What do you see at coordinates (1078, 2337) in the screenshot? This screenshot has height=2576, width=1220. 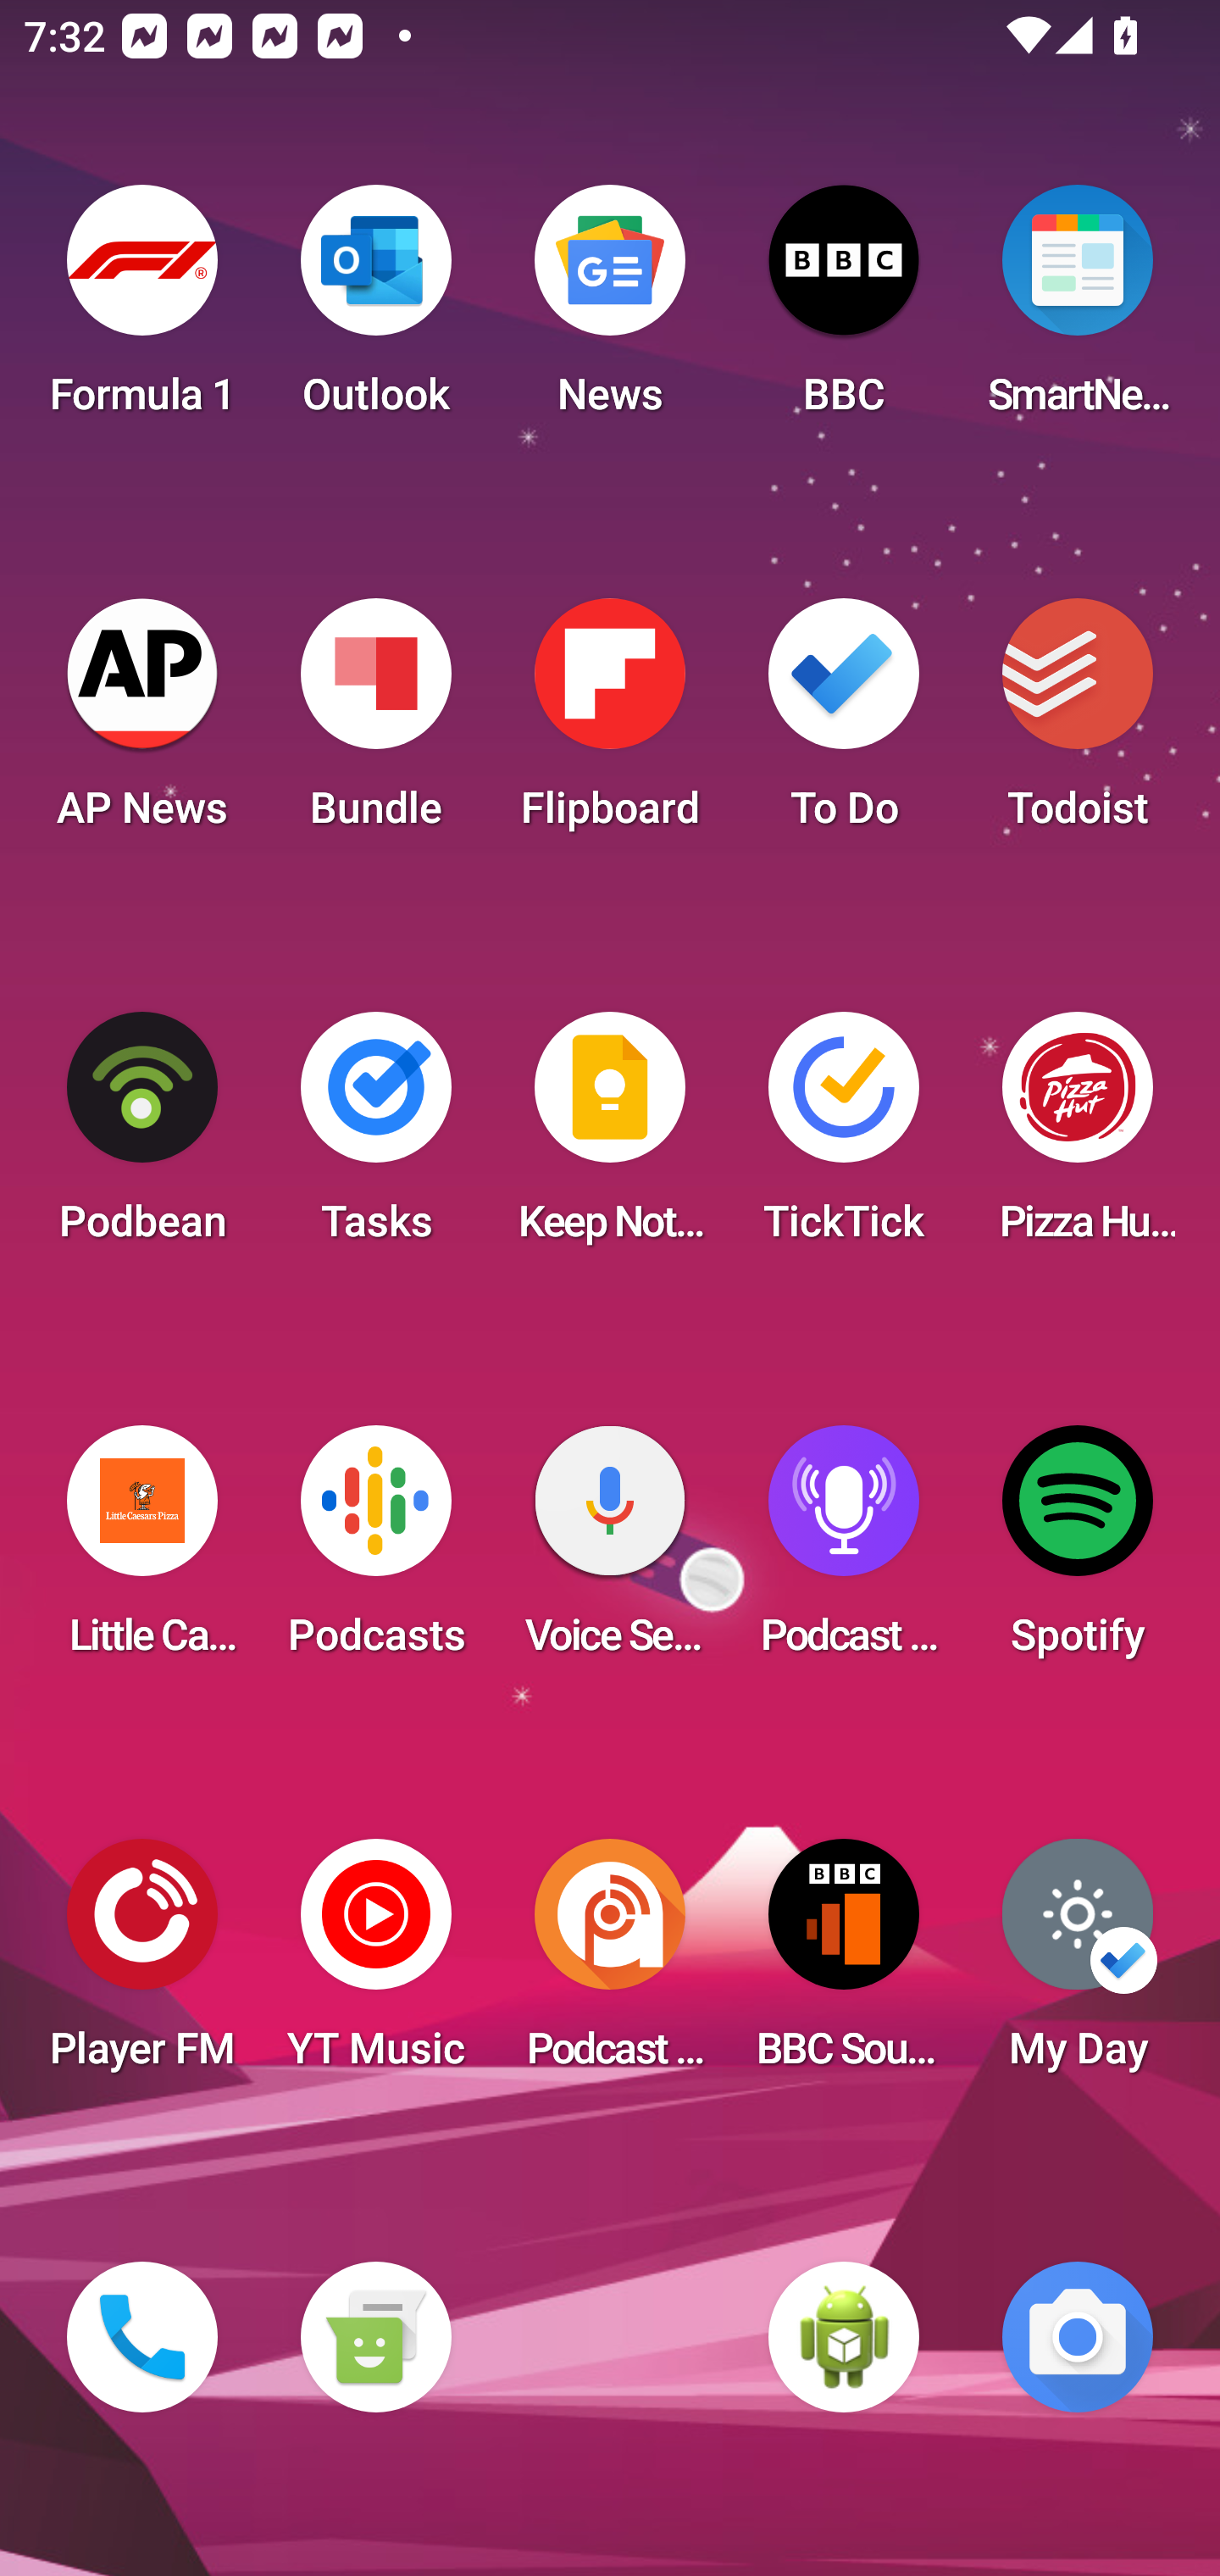 I see `Camera` at bounding box center [1078, 2337].